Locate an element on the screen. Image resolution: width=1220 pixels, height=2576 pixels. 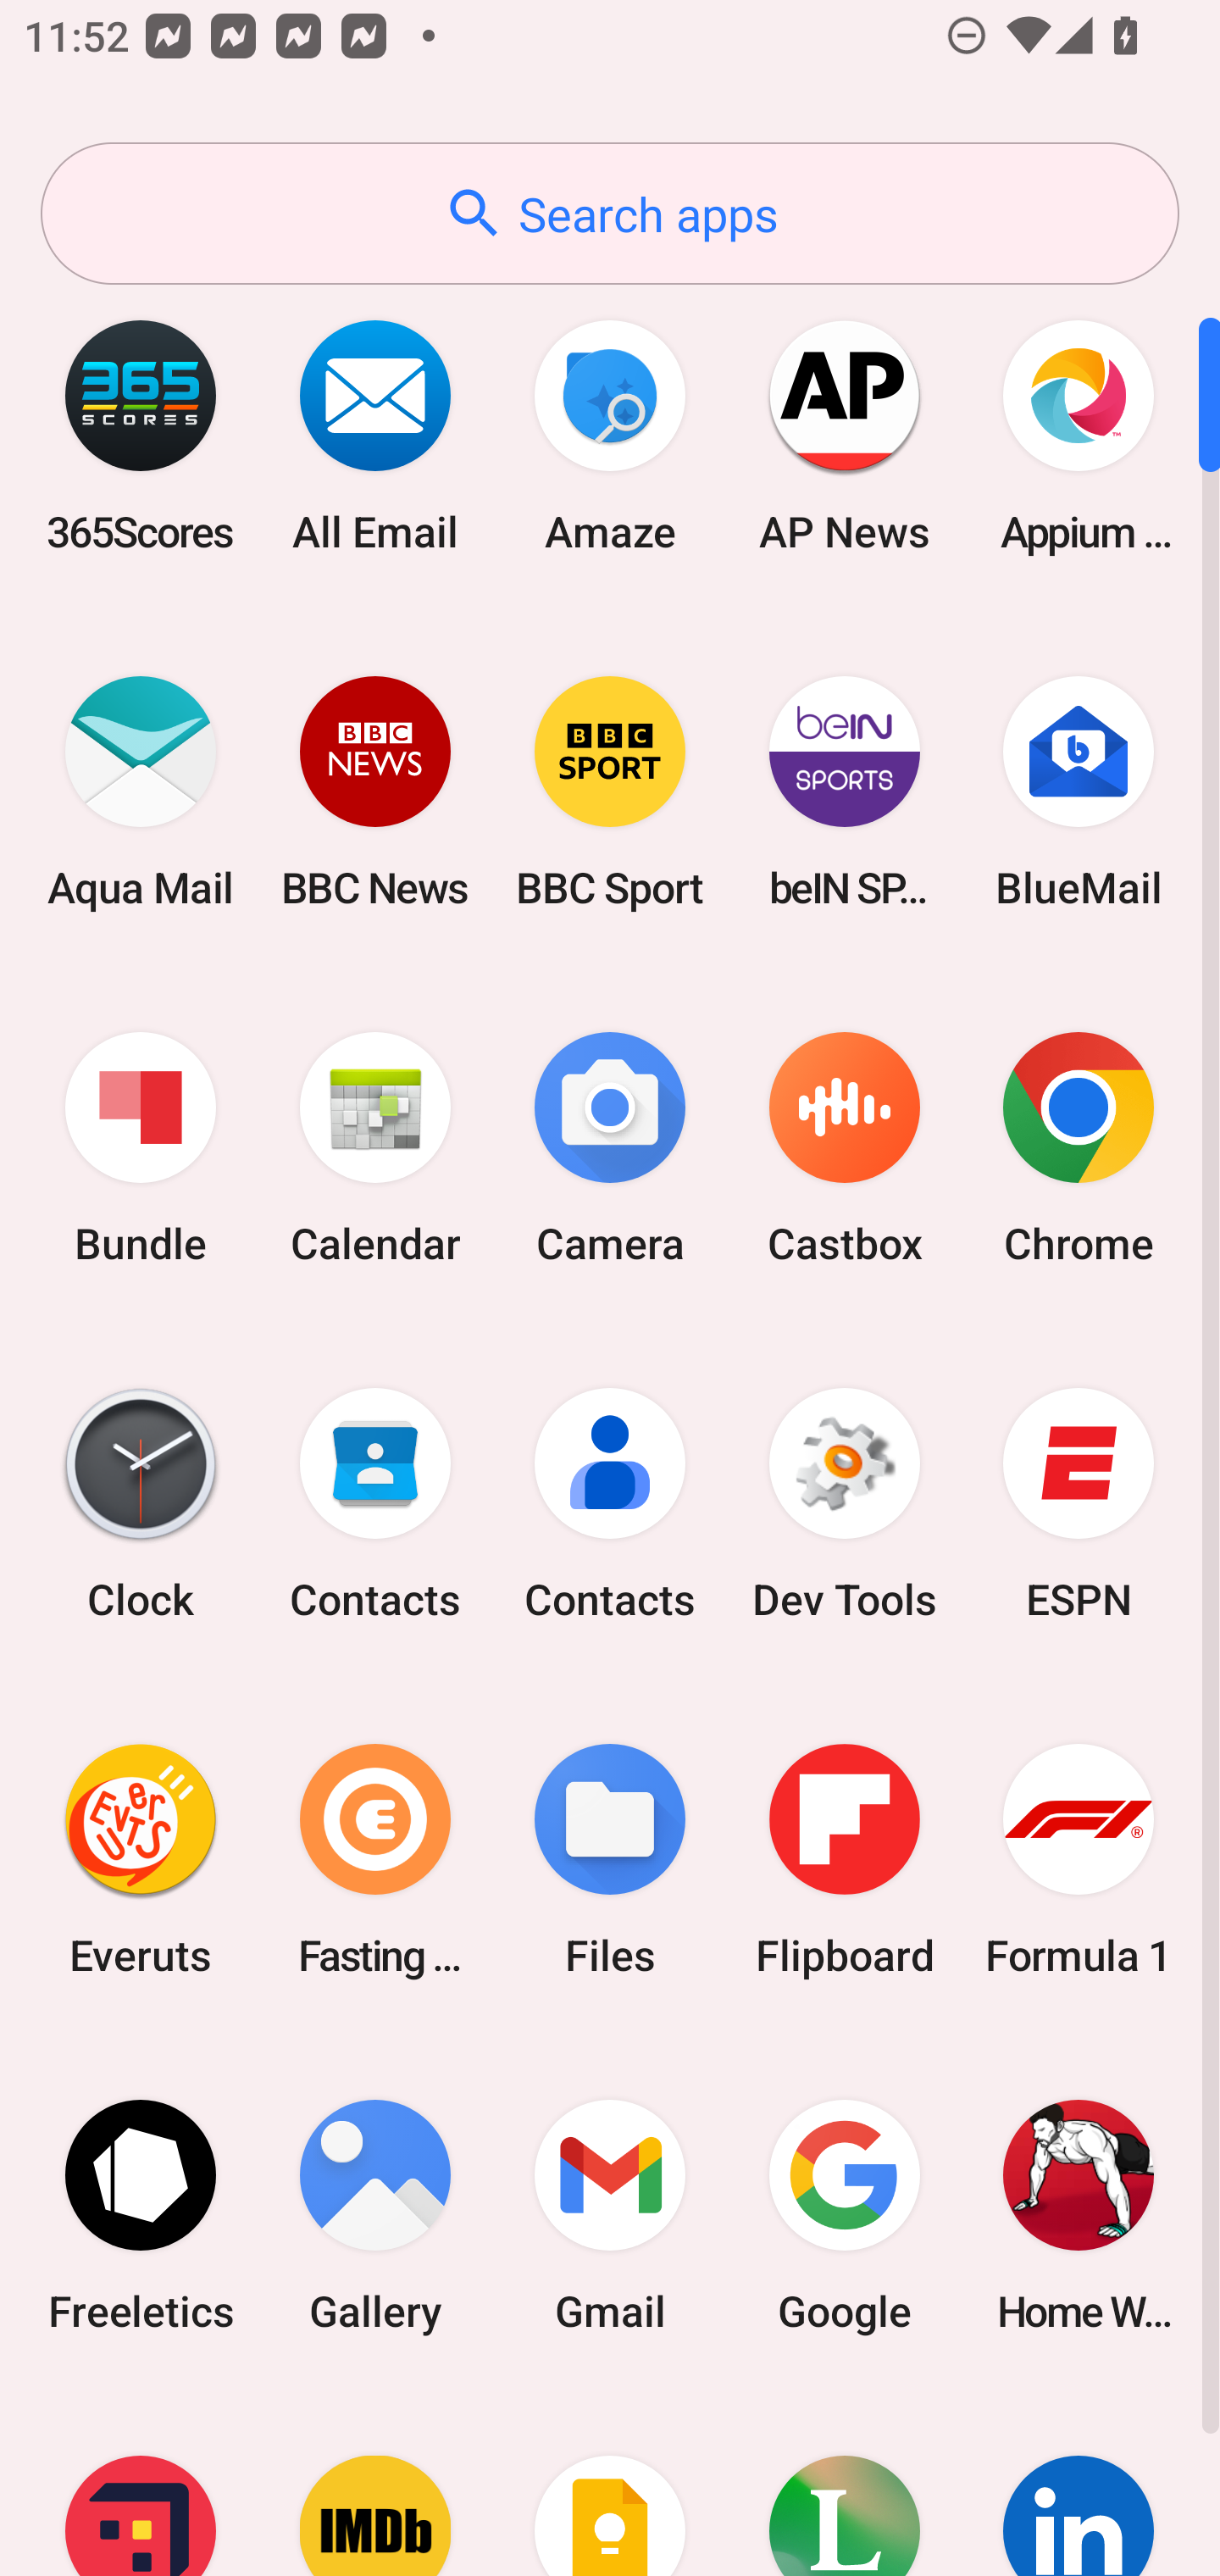
Contacts is located at coordinates (375, 1504).